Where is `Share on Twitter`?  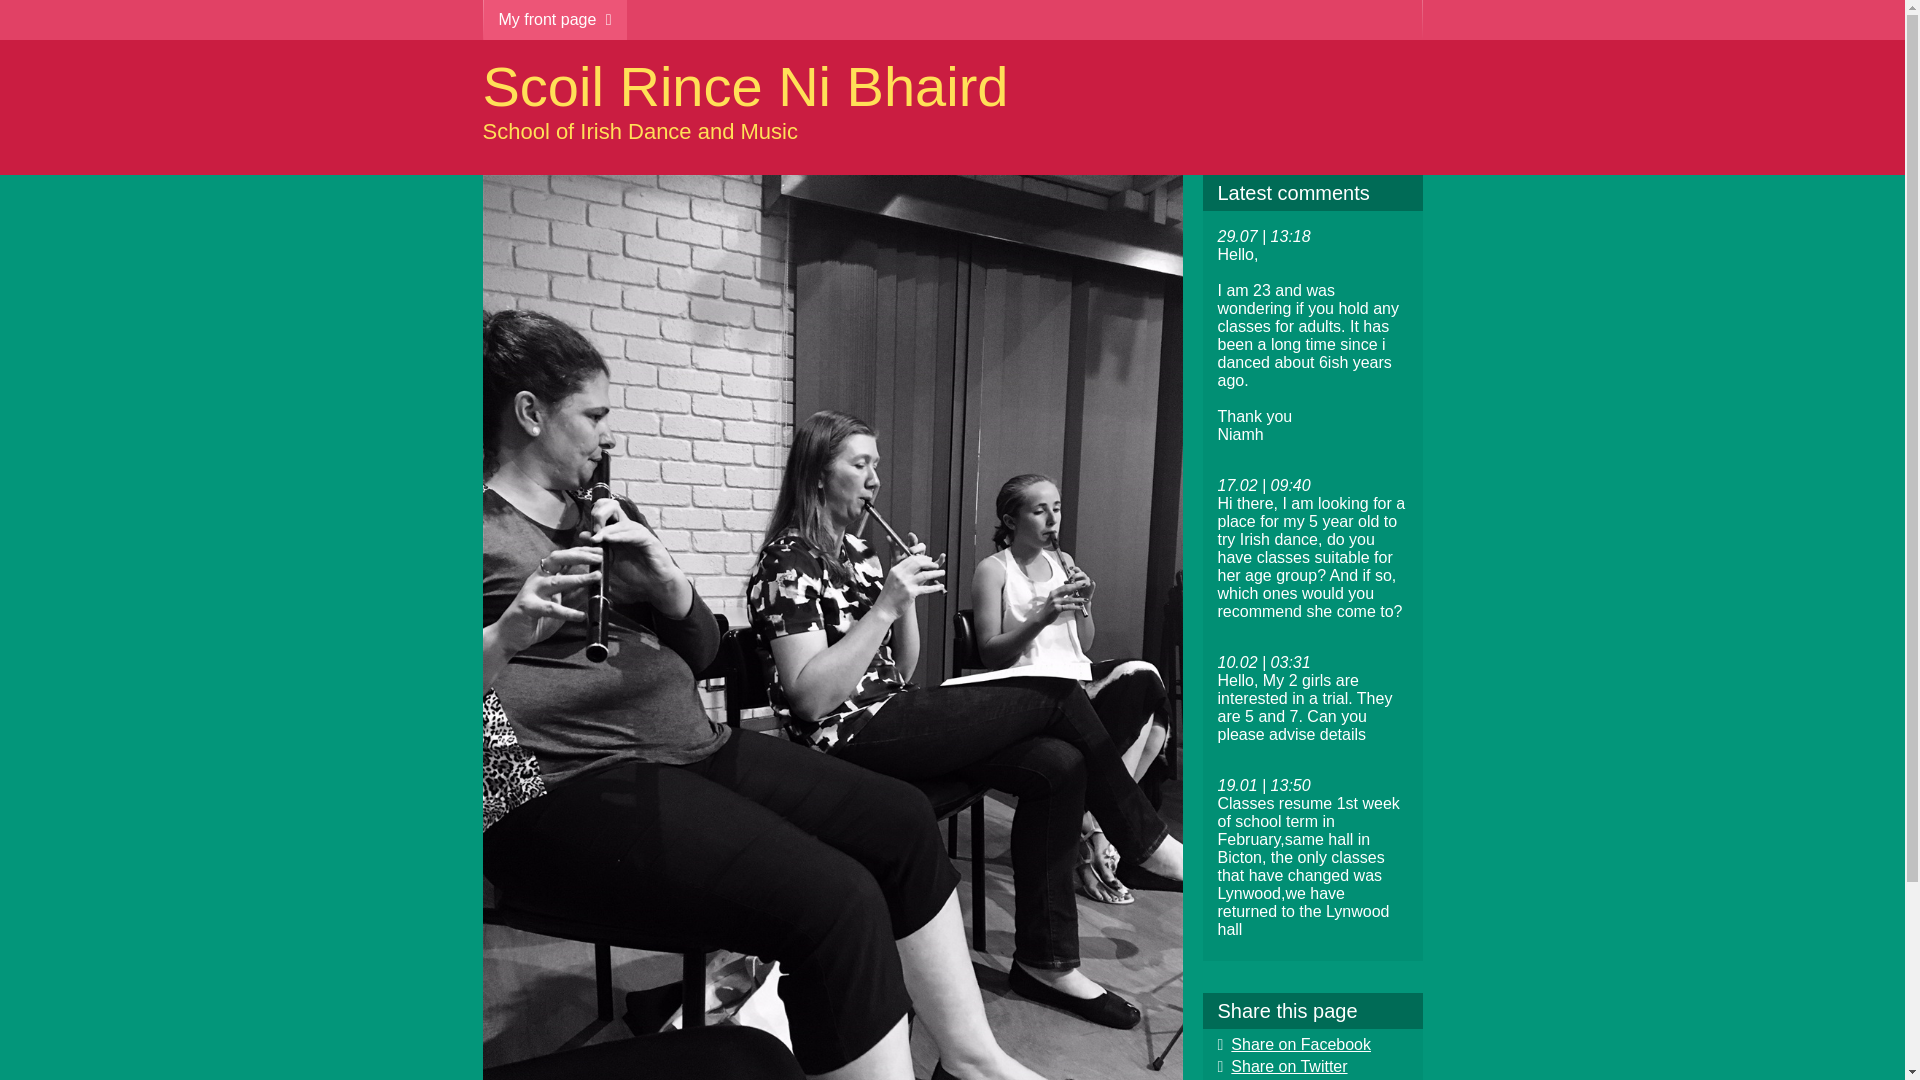 Share on Twitter is located at coordinates (1282, 1066).